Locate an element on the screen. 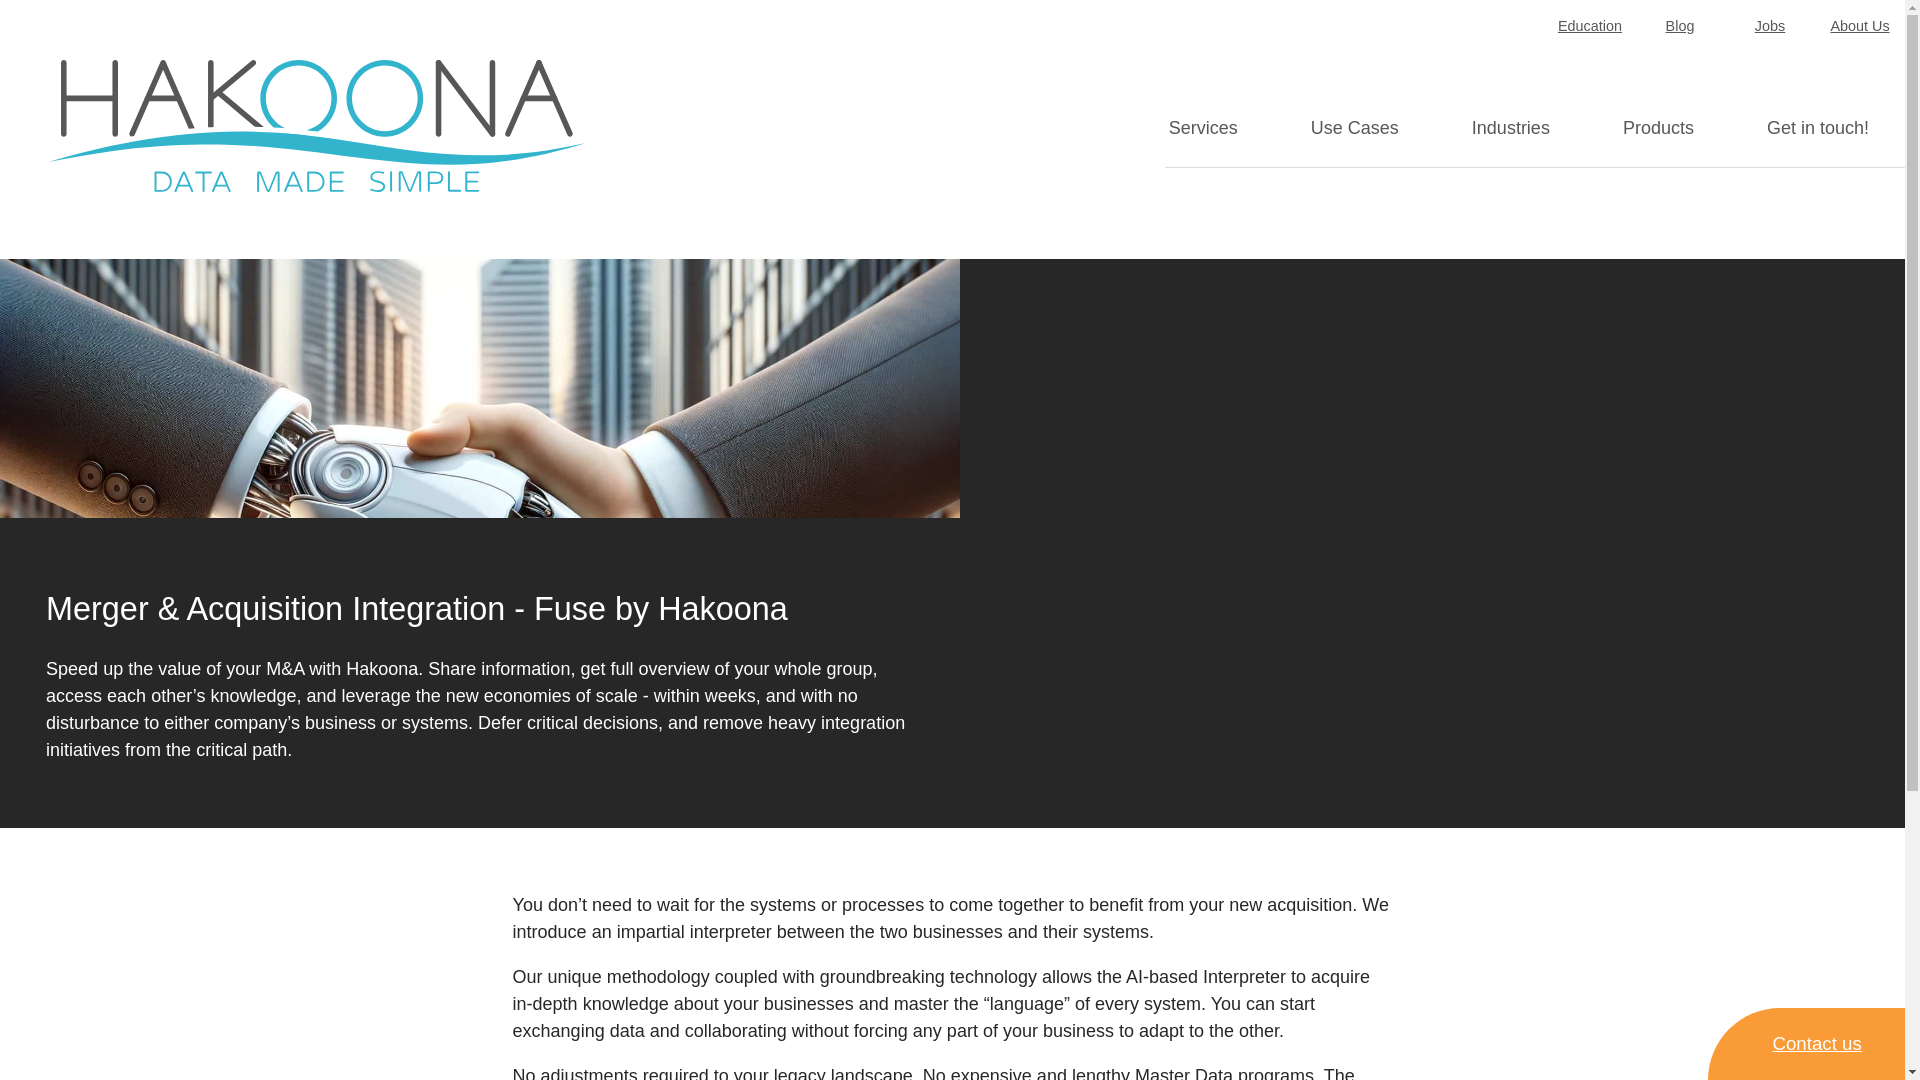  Contact us is located at coordinates (1806, 1044).